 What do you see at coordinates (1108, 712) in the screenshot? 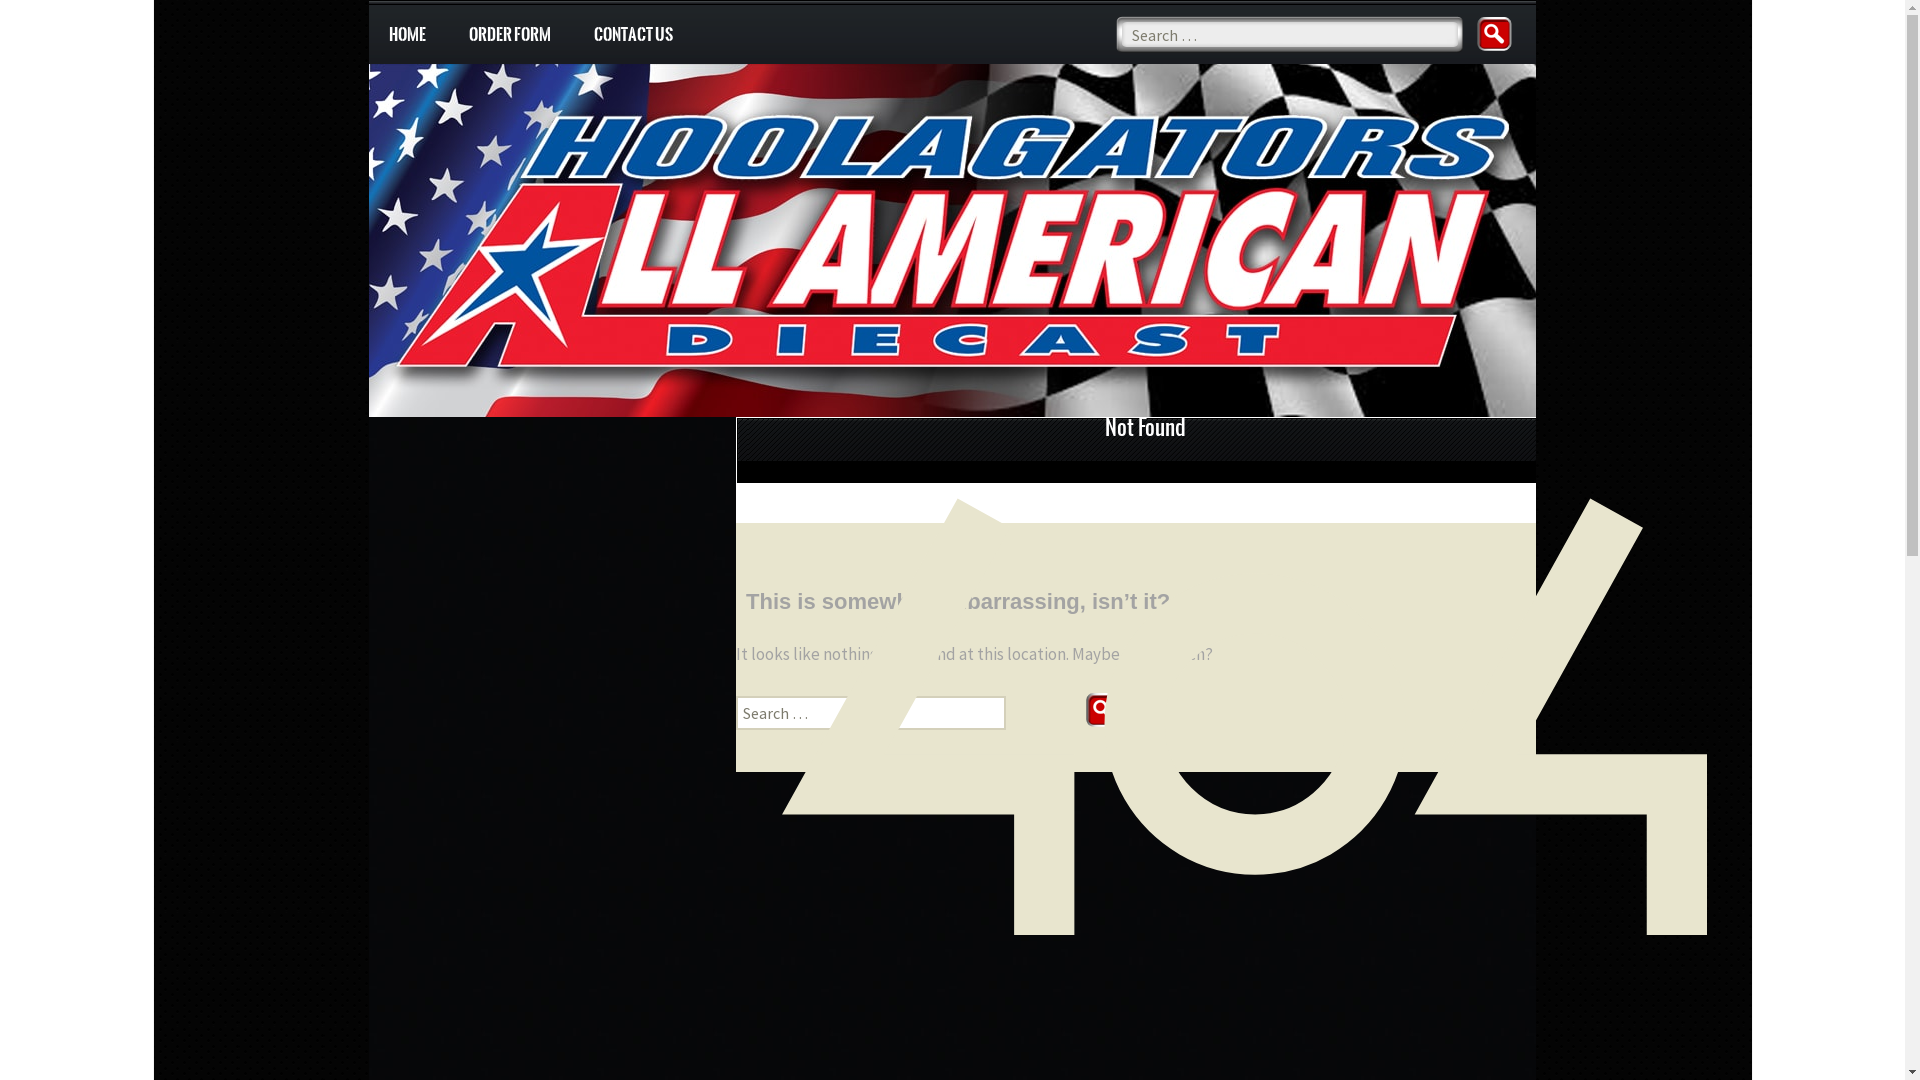
I see `Search` at bounding box center [1108, 712].